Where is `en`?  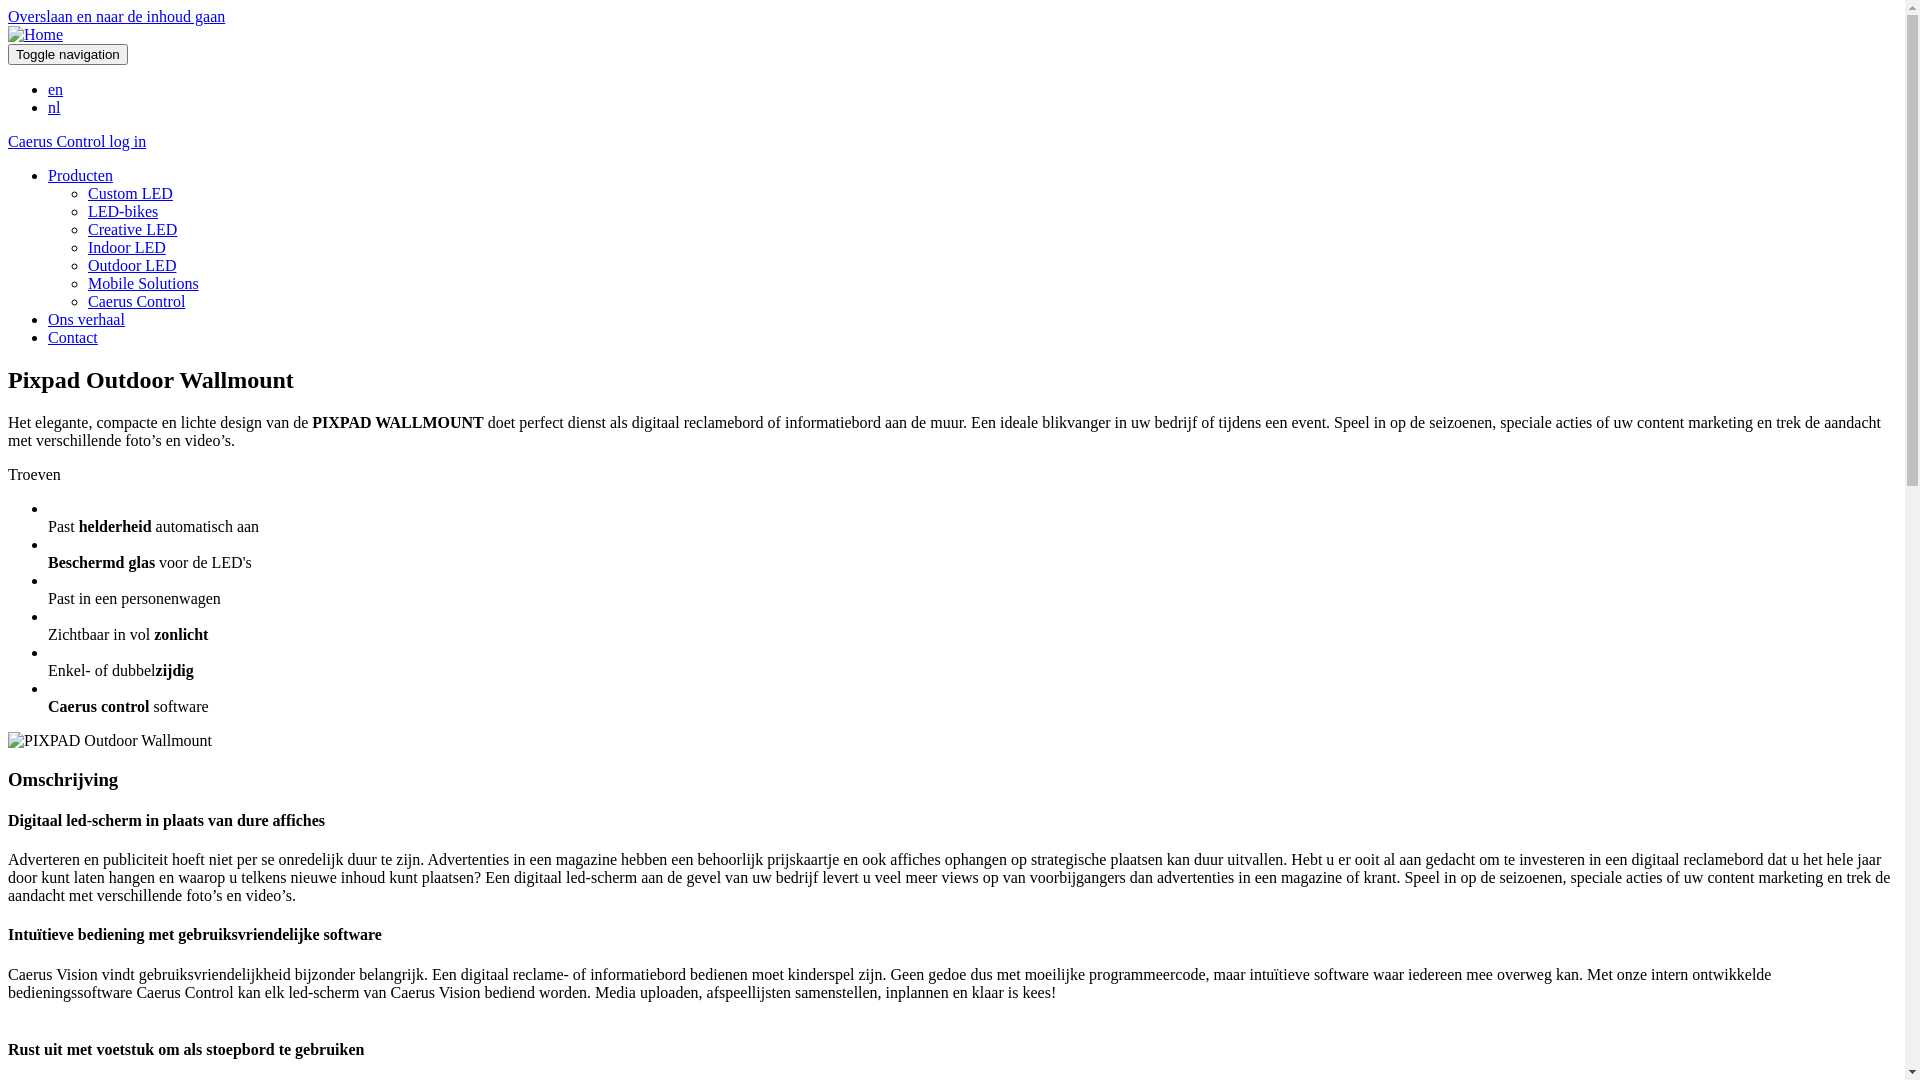
en is located at coordinates (56, 90).